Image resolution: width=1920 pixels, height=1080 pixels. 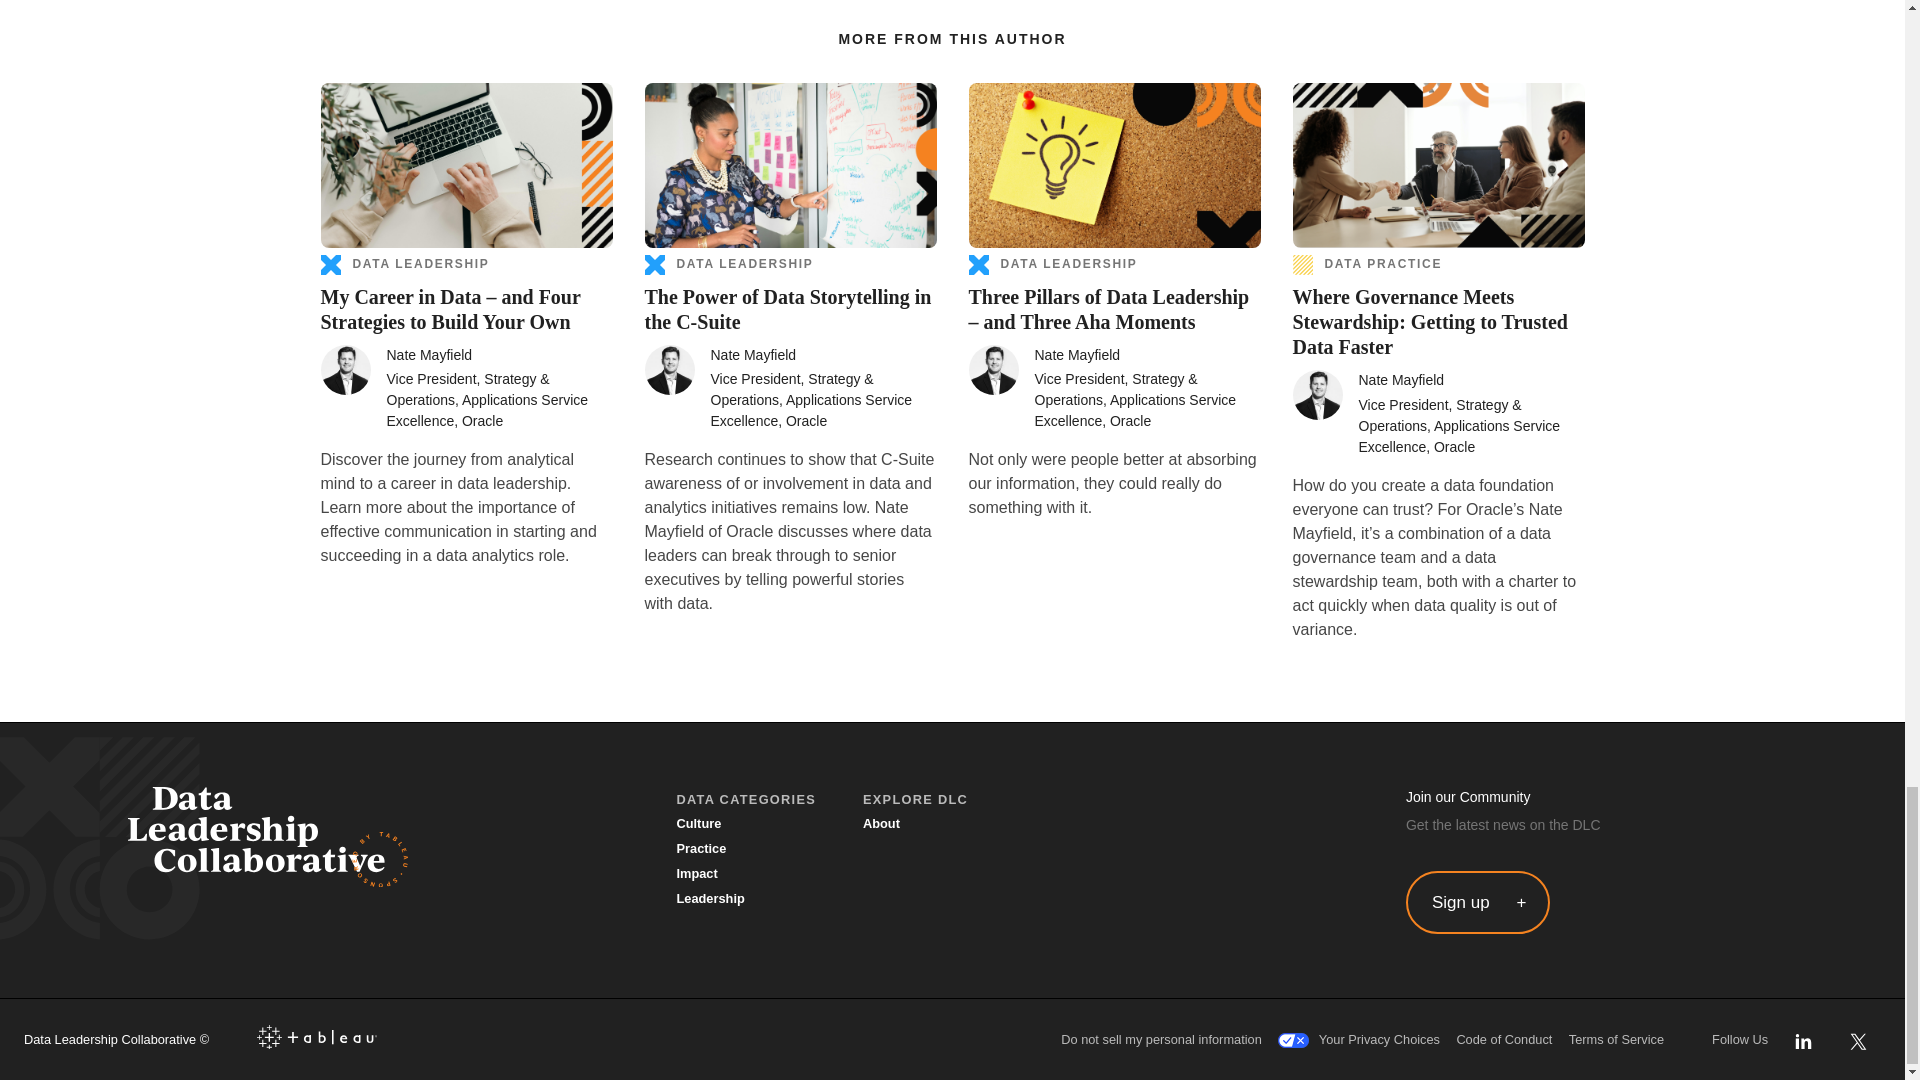 I want to click on Sign up, so click(x=1477, y=902).